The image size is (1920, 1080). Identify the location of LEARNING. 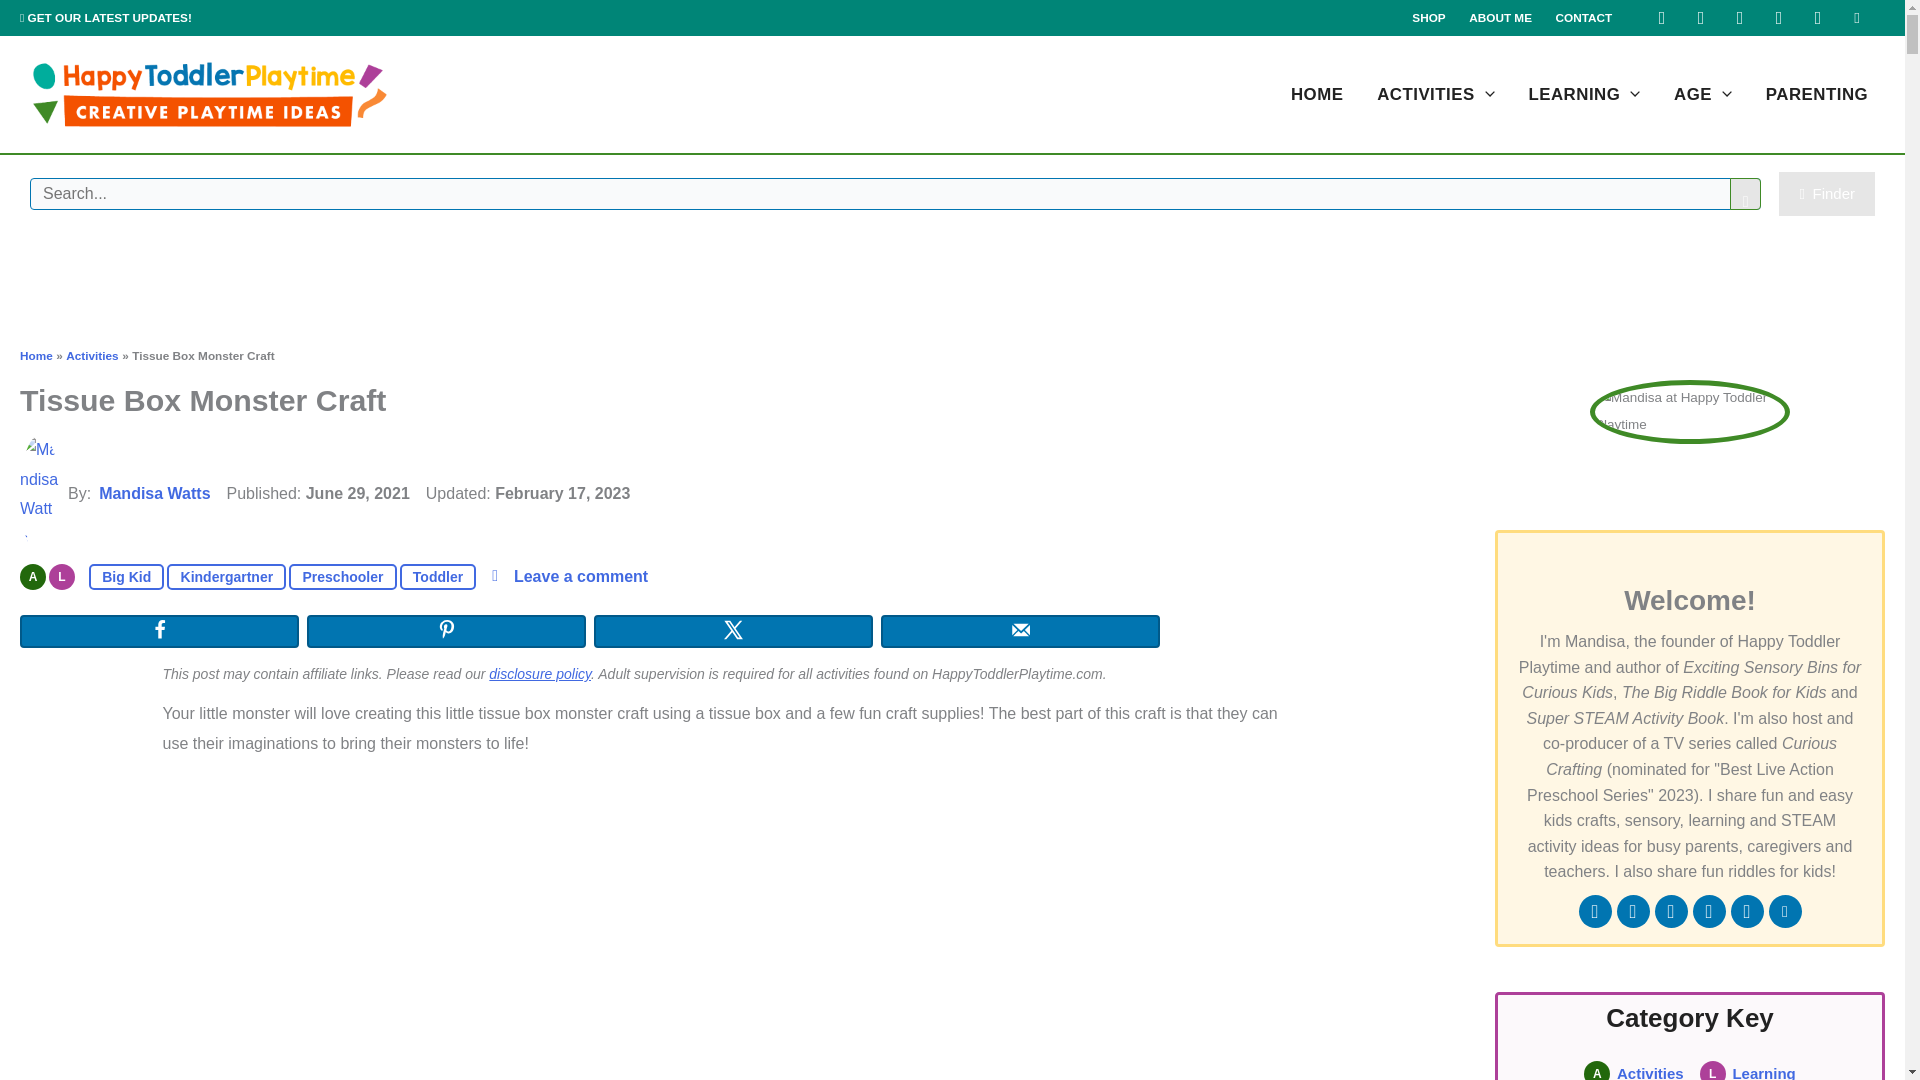
(1585, 94).